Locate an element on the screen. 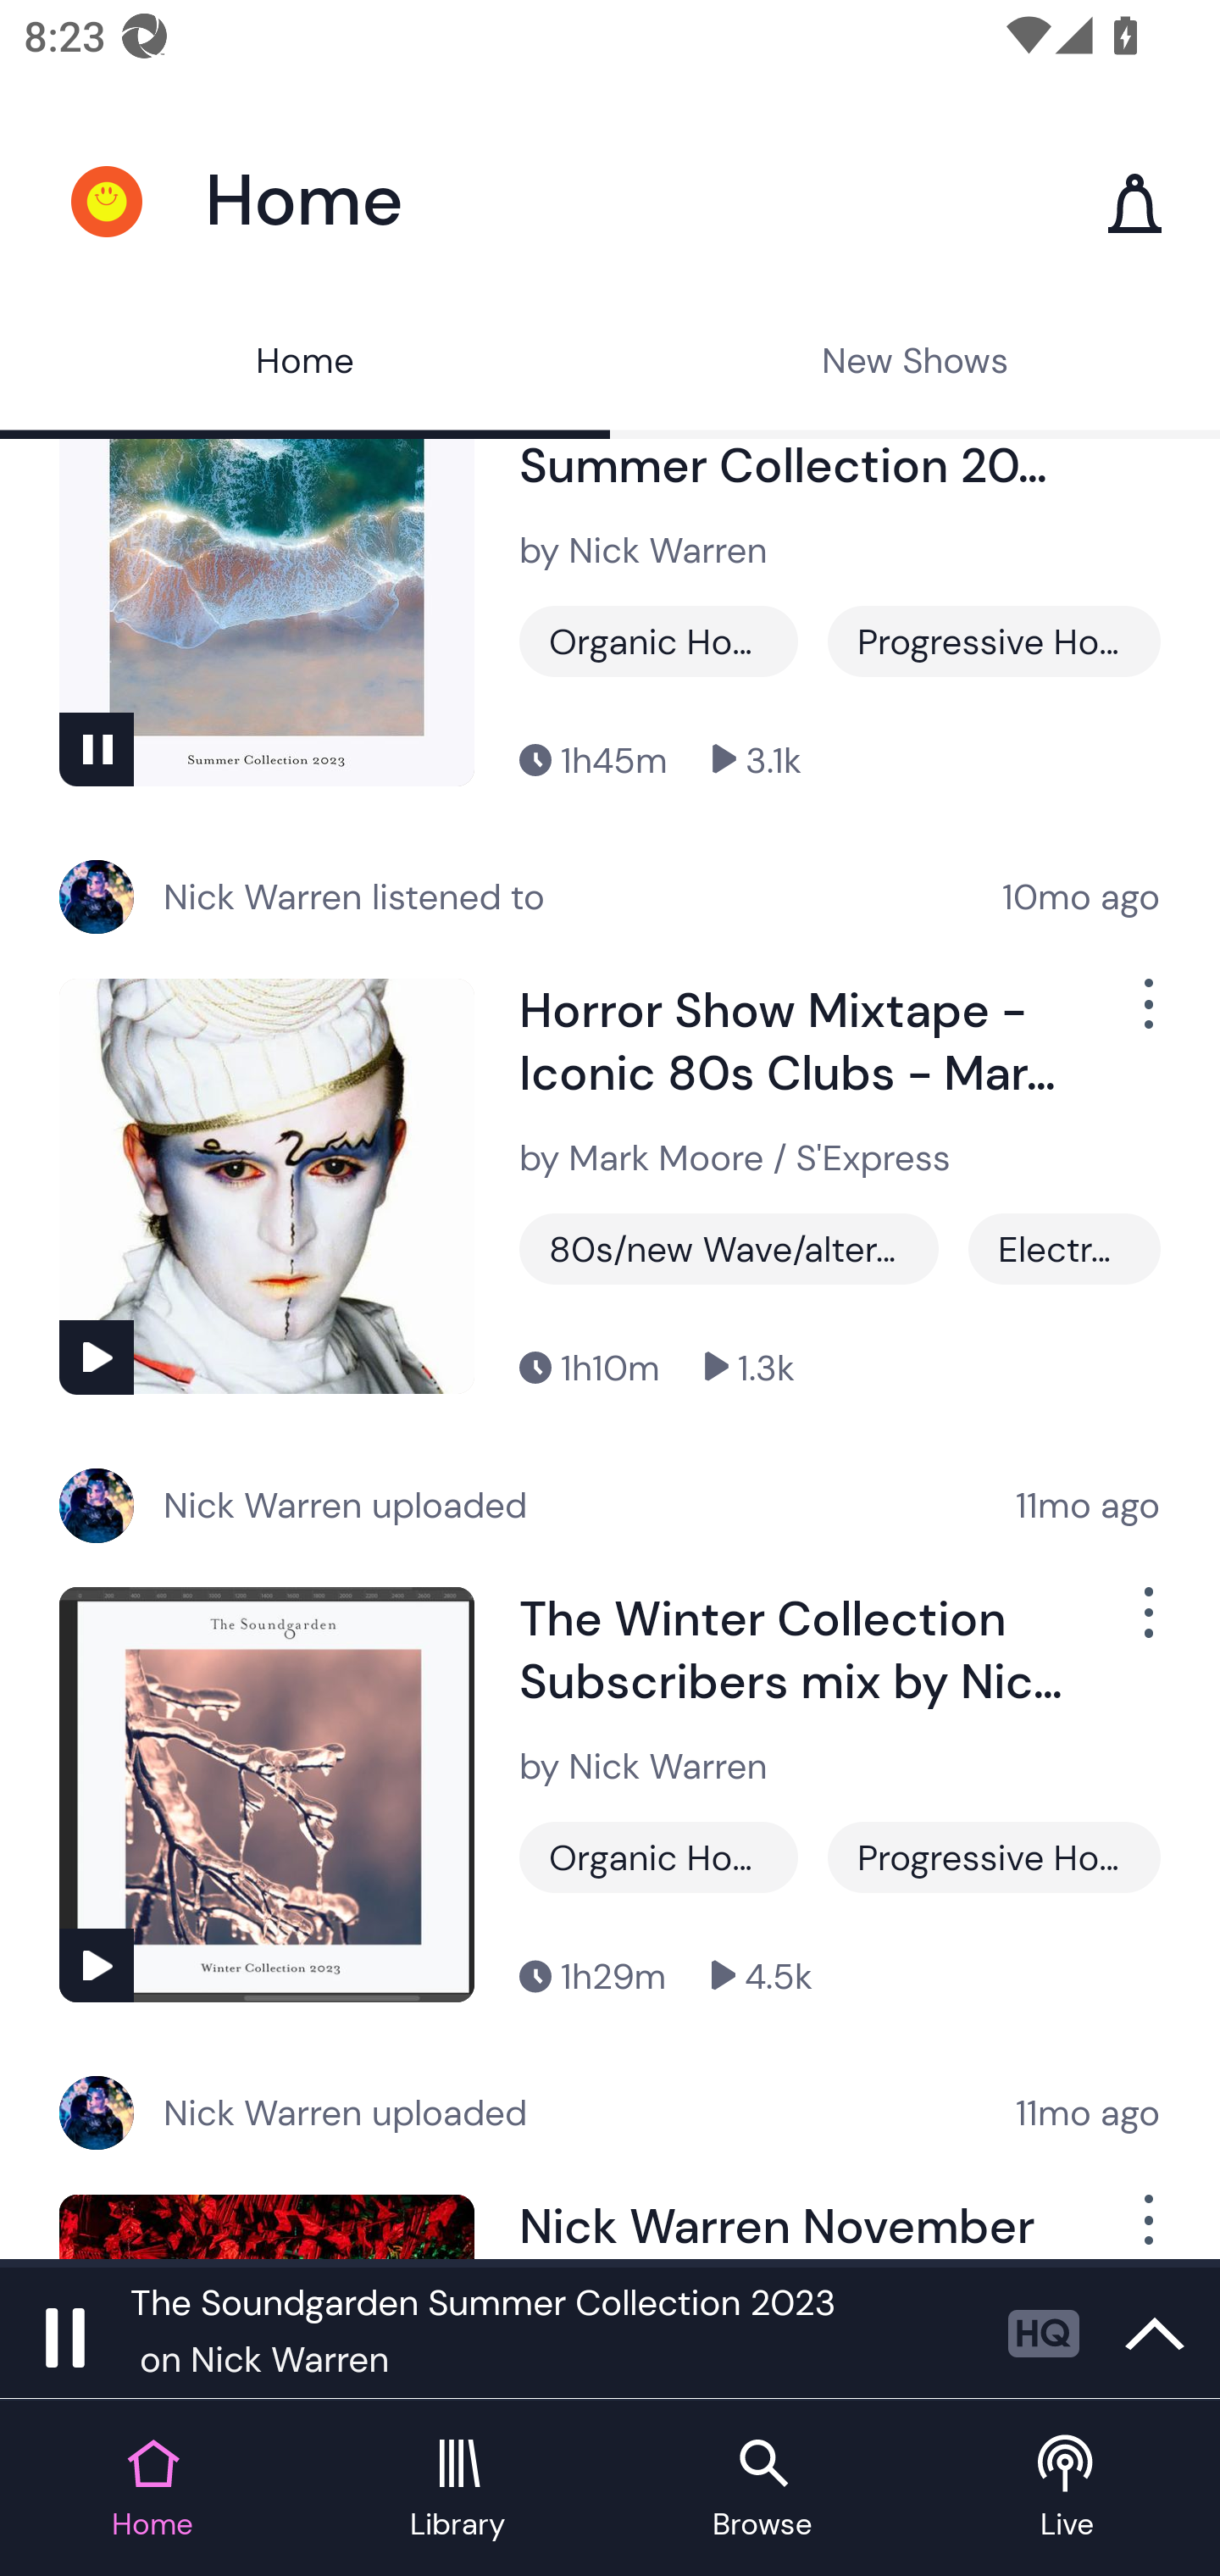 The height and width of the screenshot is (2576, 1220). Library tab Library is located at coordinates (457, 2490).